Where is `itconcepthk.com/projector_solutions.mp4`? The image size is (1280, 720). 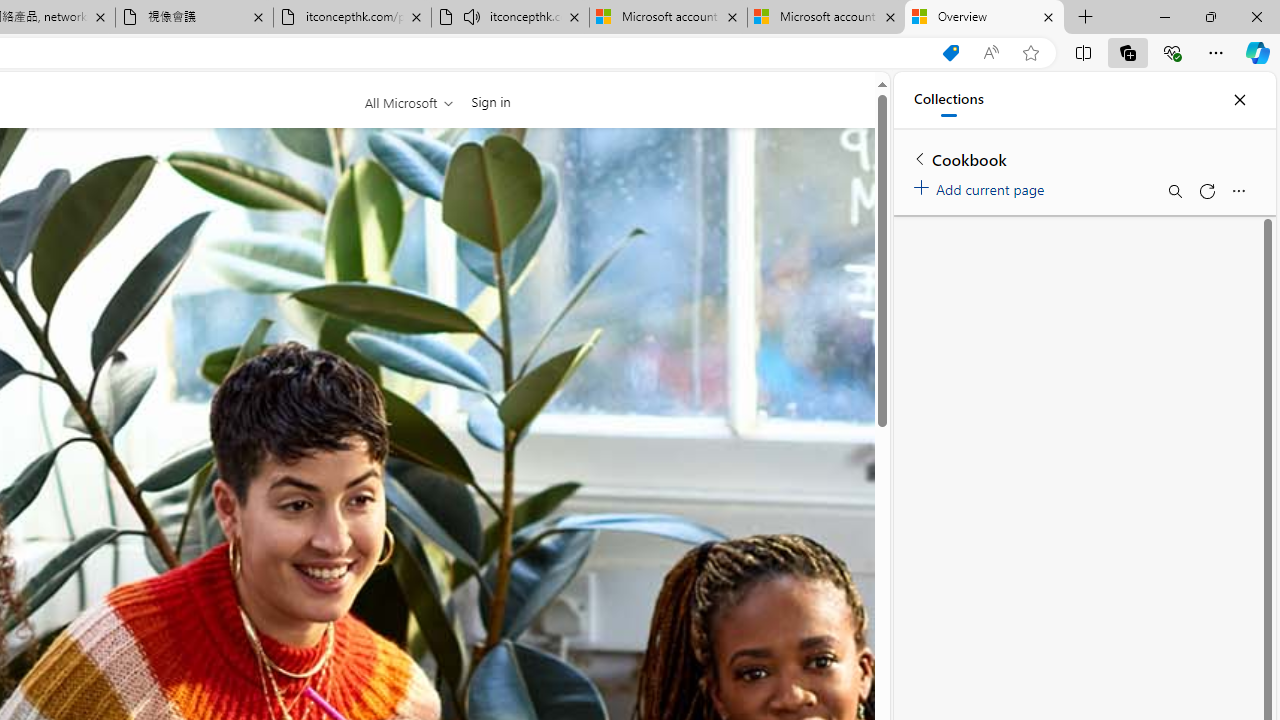
itconcepthk.com/projector_solutions.mp4 is located at coordinates (352, 18).